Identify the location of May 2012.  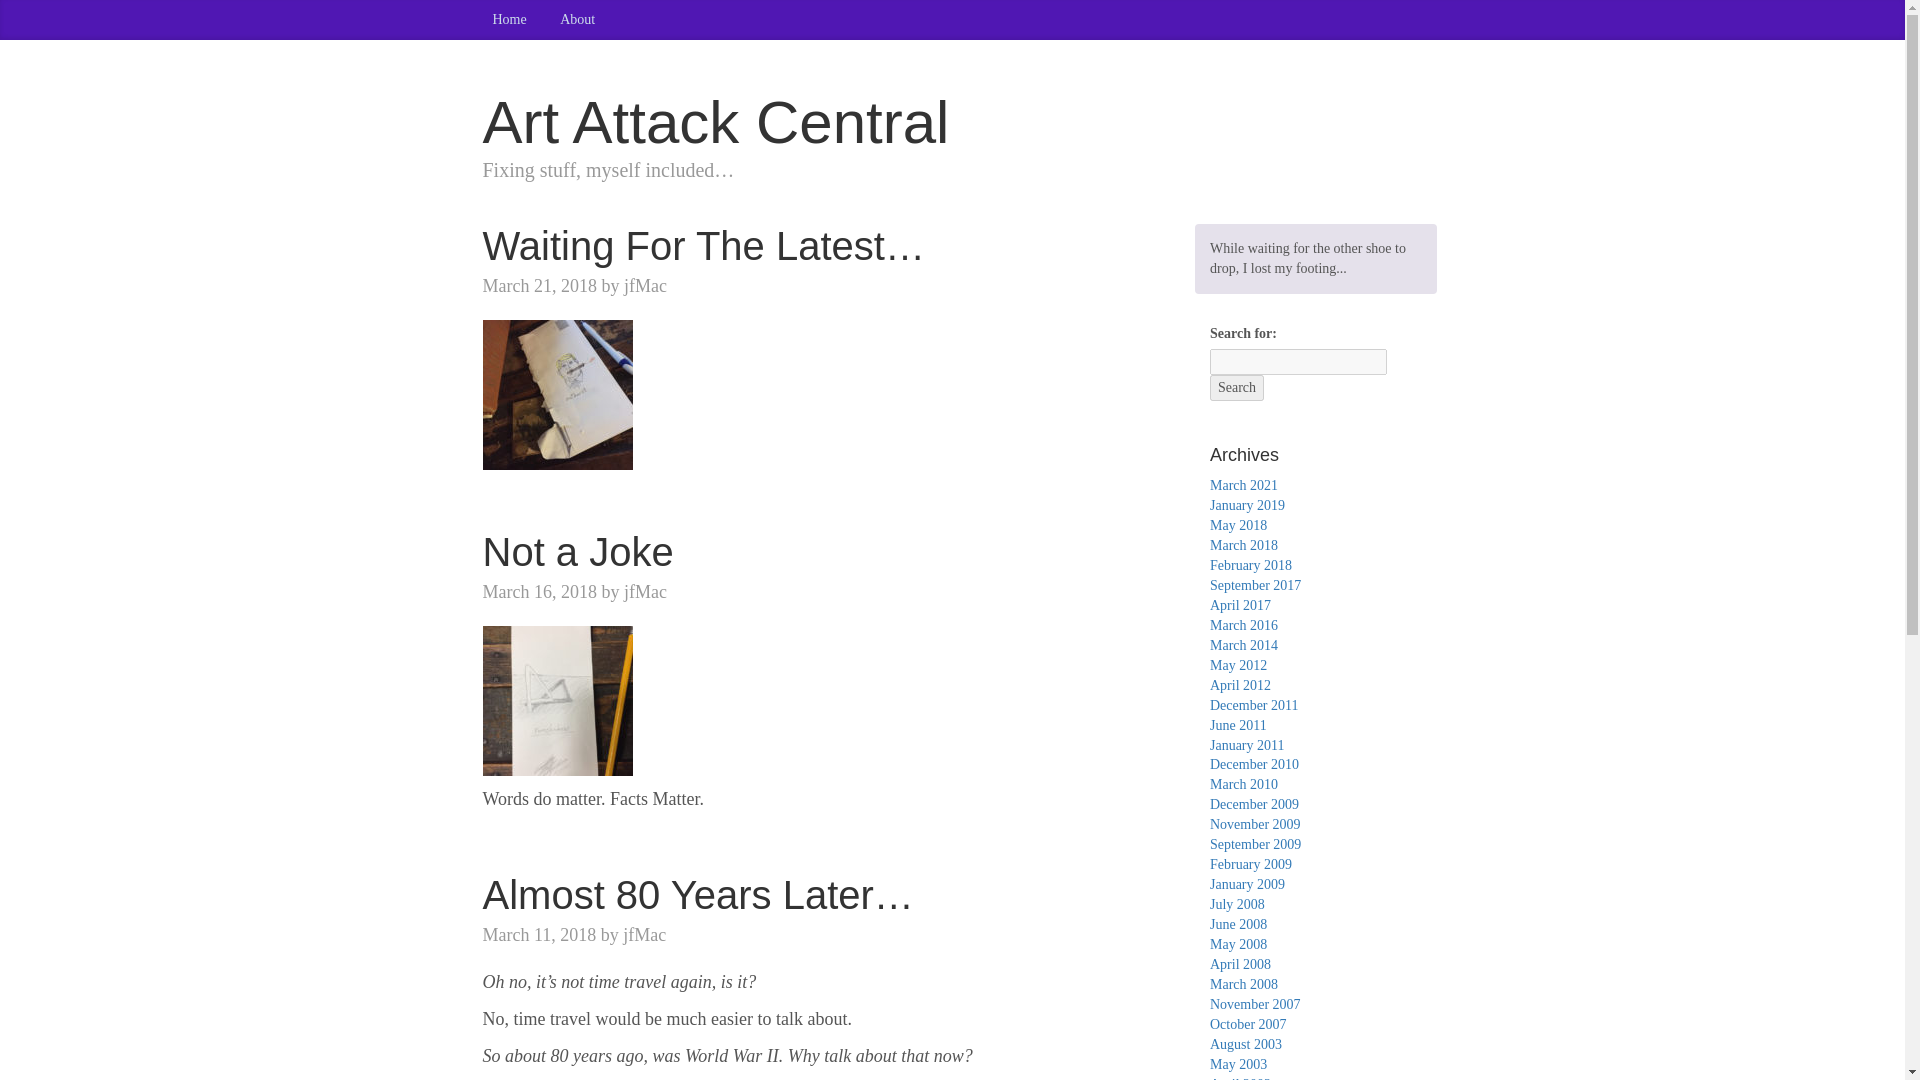
(1238, 664).